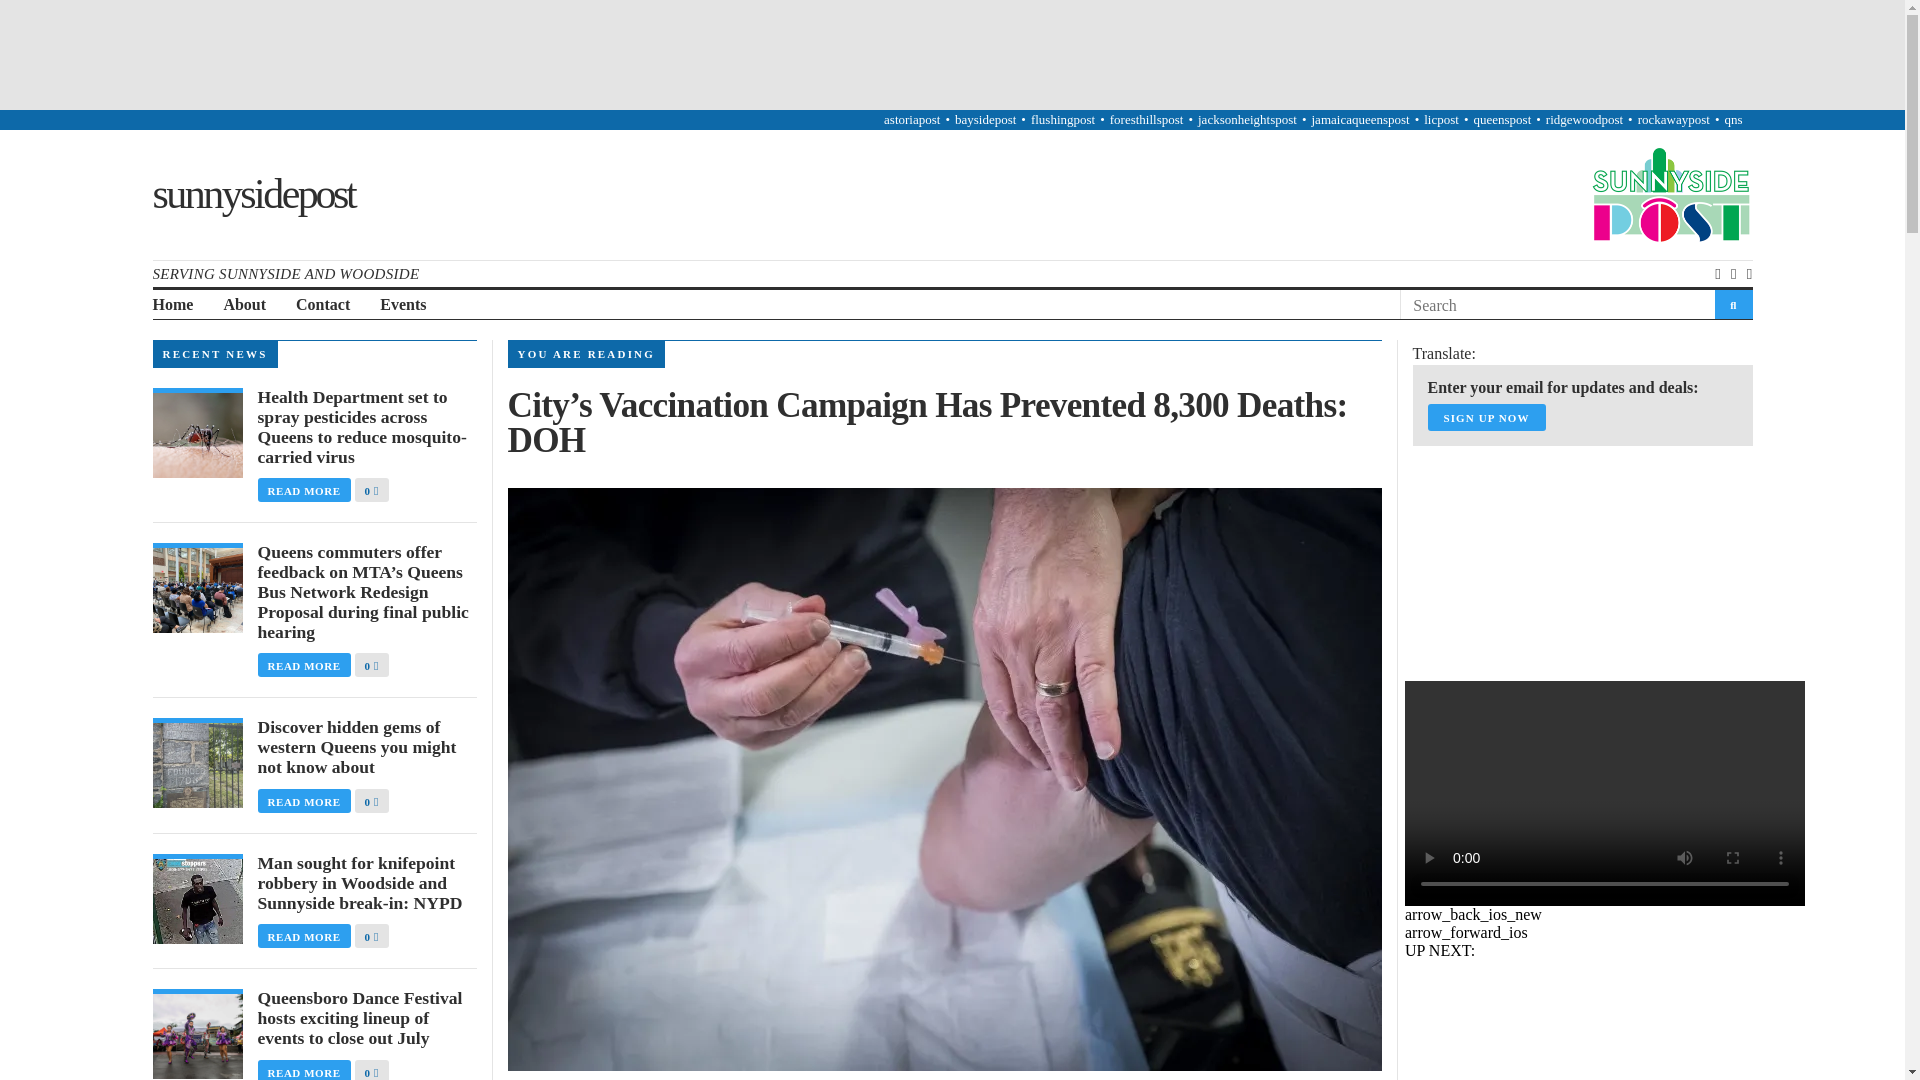 This screenshot has height=1080, width=1920. I want to click on jacksonheightspost, so click(1248, 120).